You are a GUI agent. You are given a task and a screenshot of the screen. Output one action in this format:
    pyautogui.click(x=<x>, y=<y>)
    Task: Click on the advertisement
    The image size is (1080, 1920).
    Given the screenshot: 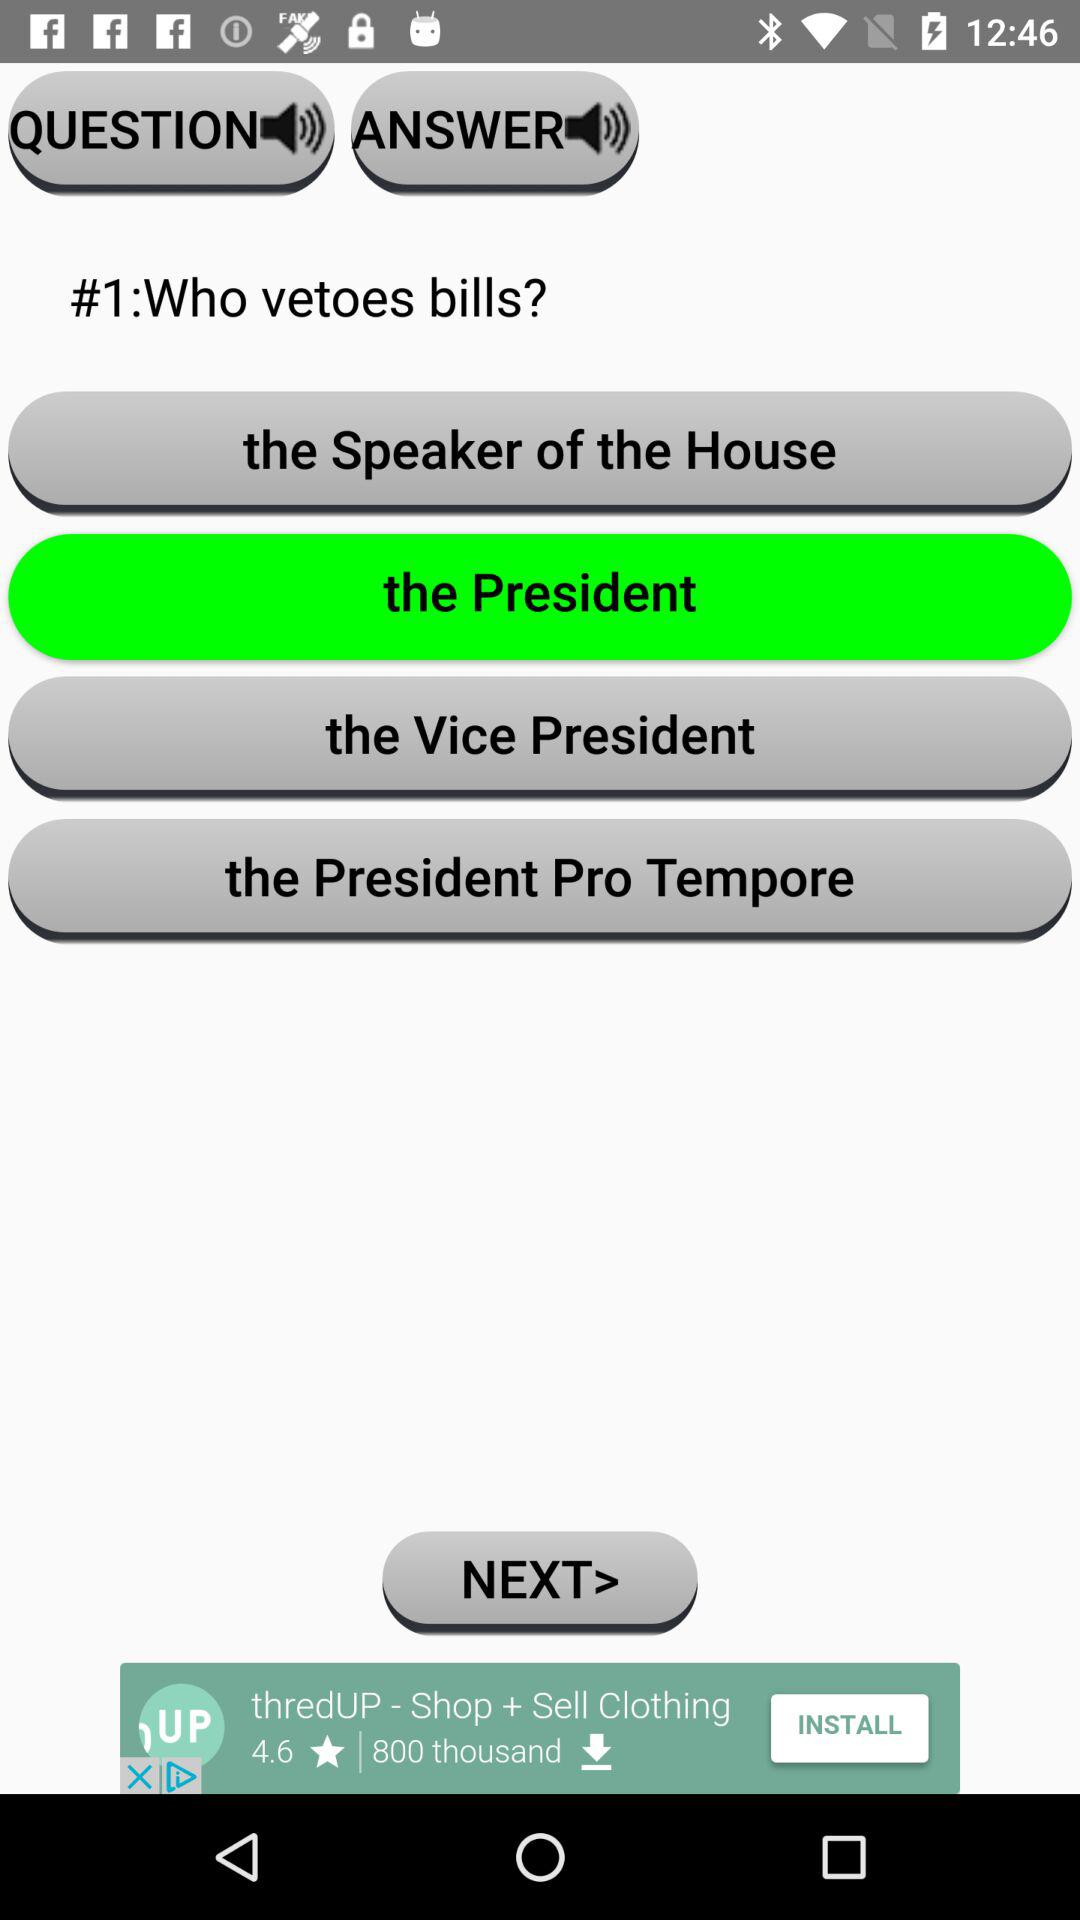 What is the action you would take?
    pyautogui.click(x=540, y=1728)
    